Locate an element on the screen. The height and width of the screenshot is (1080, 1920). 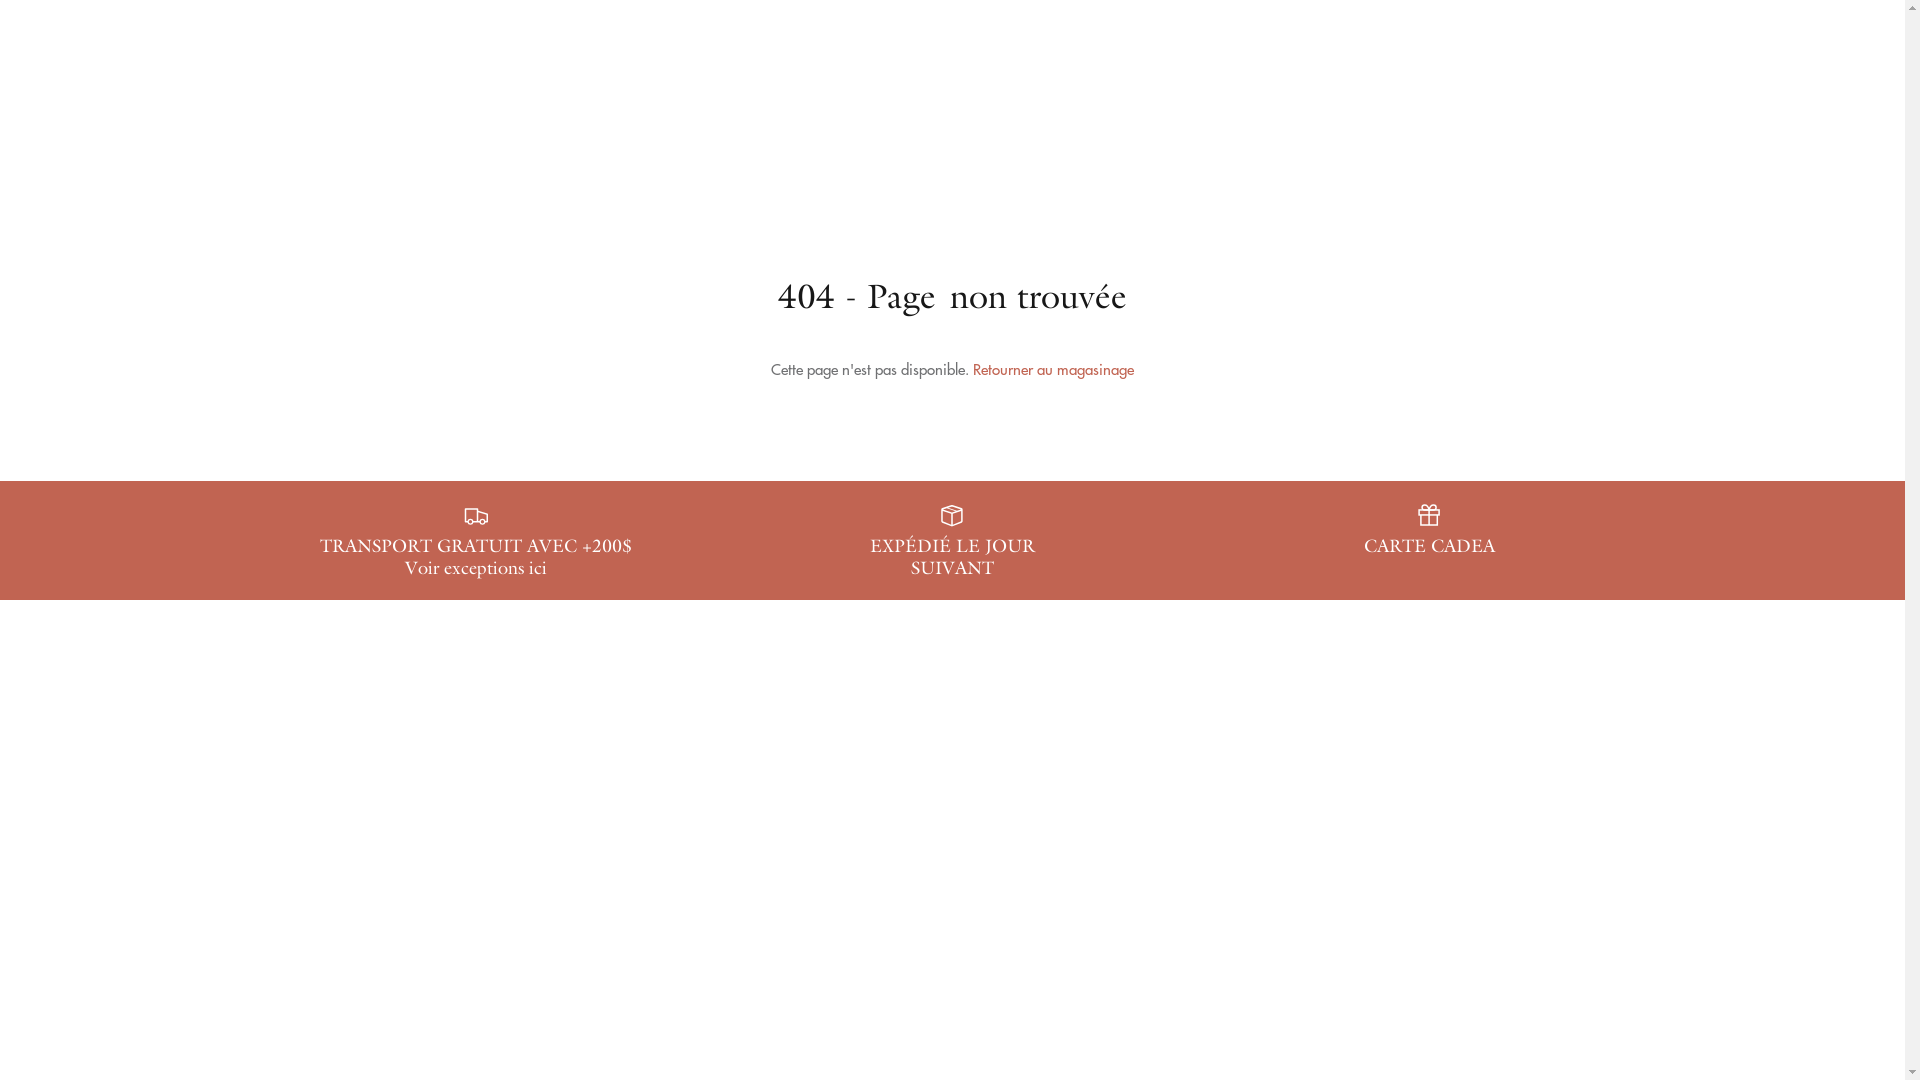
TRANSPORT GRATUIT AVEC +200$
Voir exceptions ici is located at coordinates (476, 540).